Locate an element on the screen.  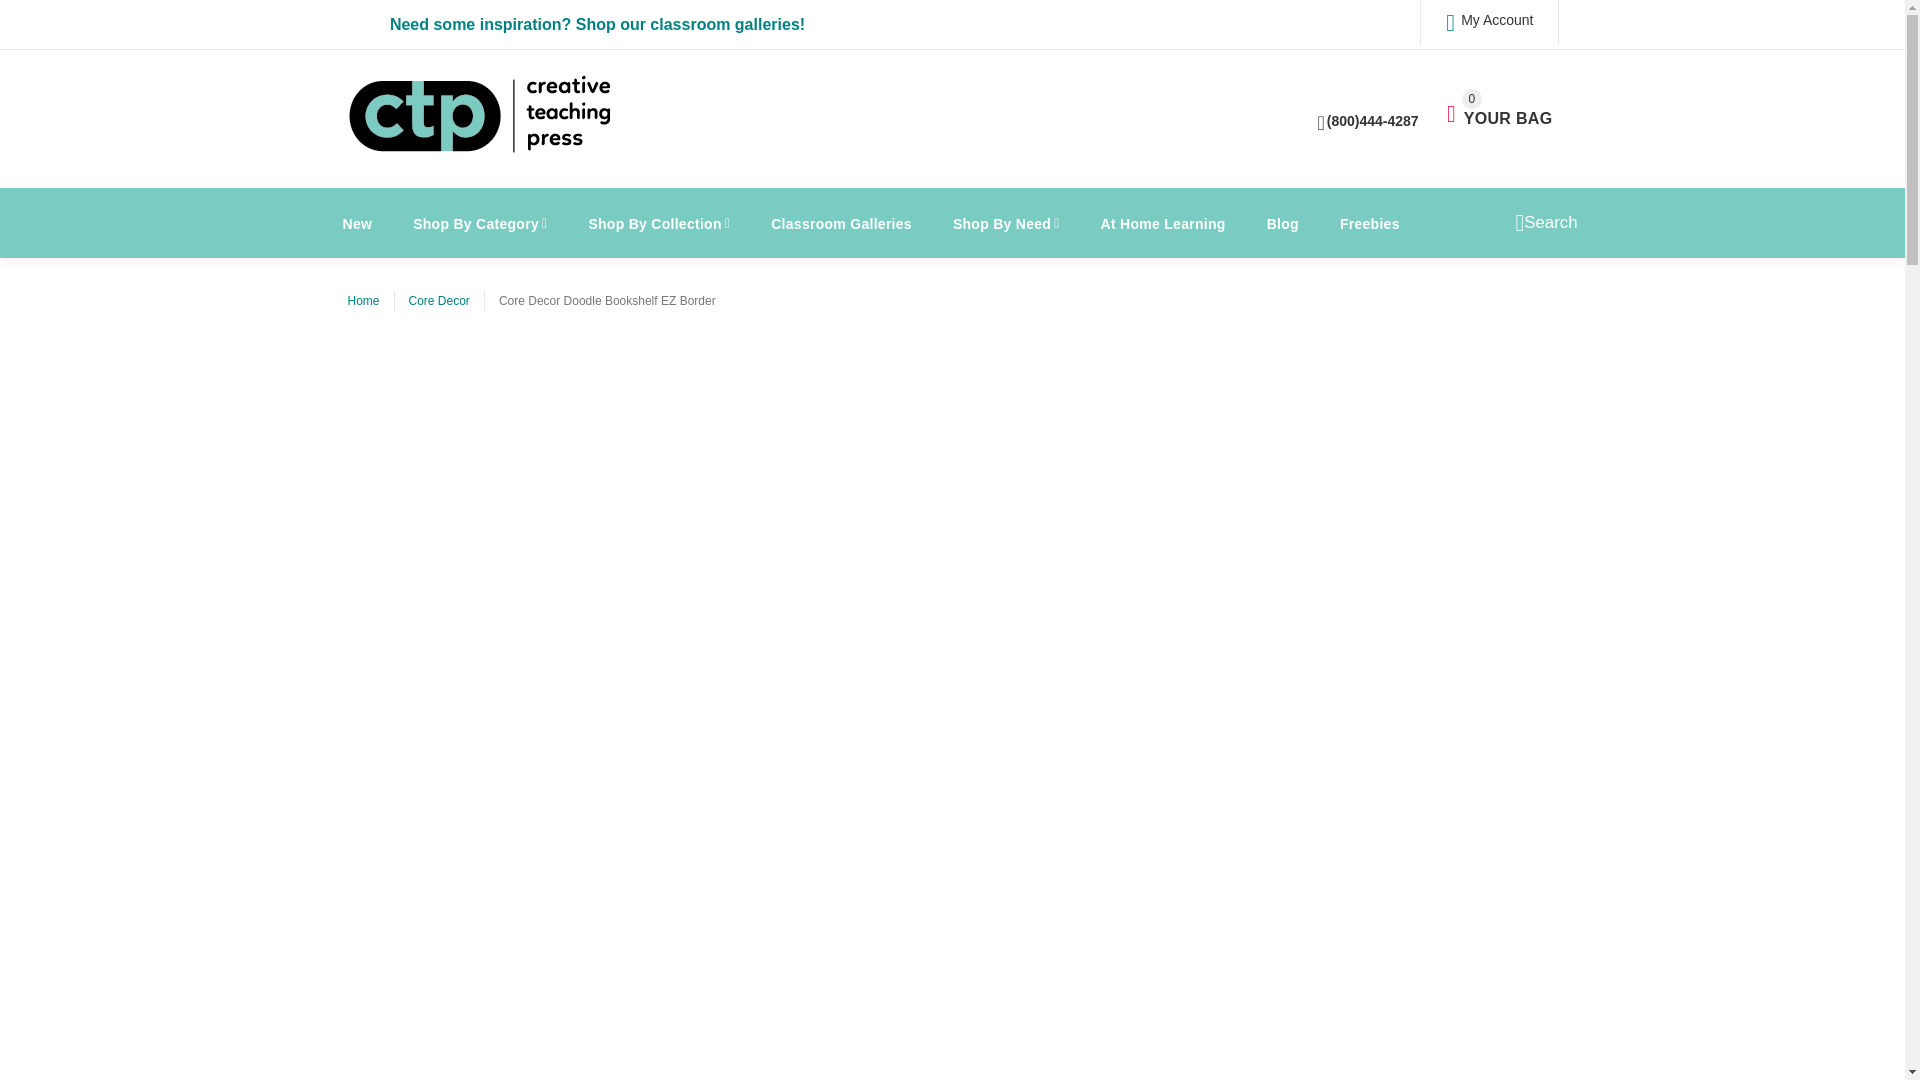
My Account is located at coordinates (480, 222).